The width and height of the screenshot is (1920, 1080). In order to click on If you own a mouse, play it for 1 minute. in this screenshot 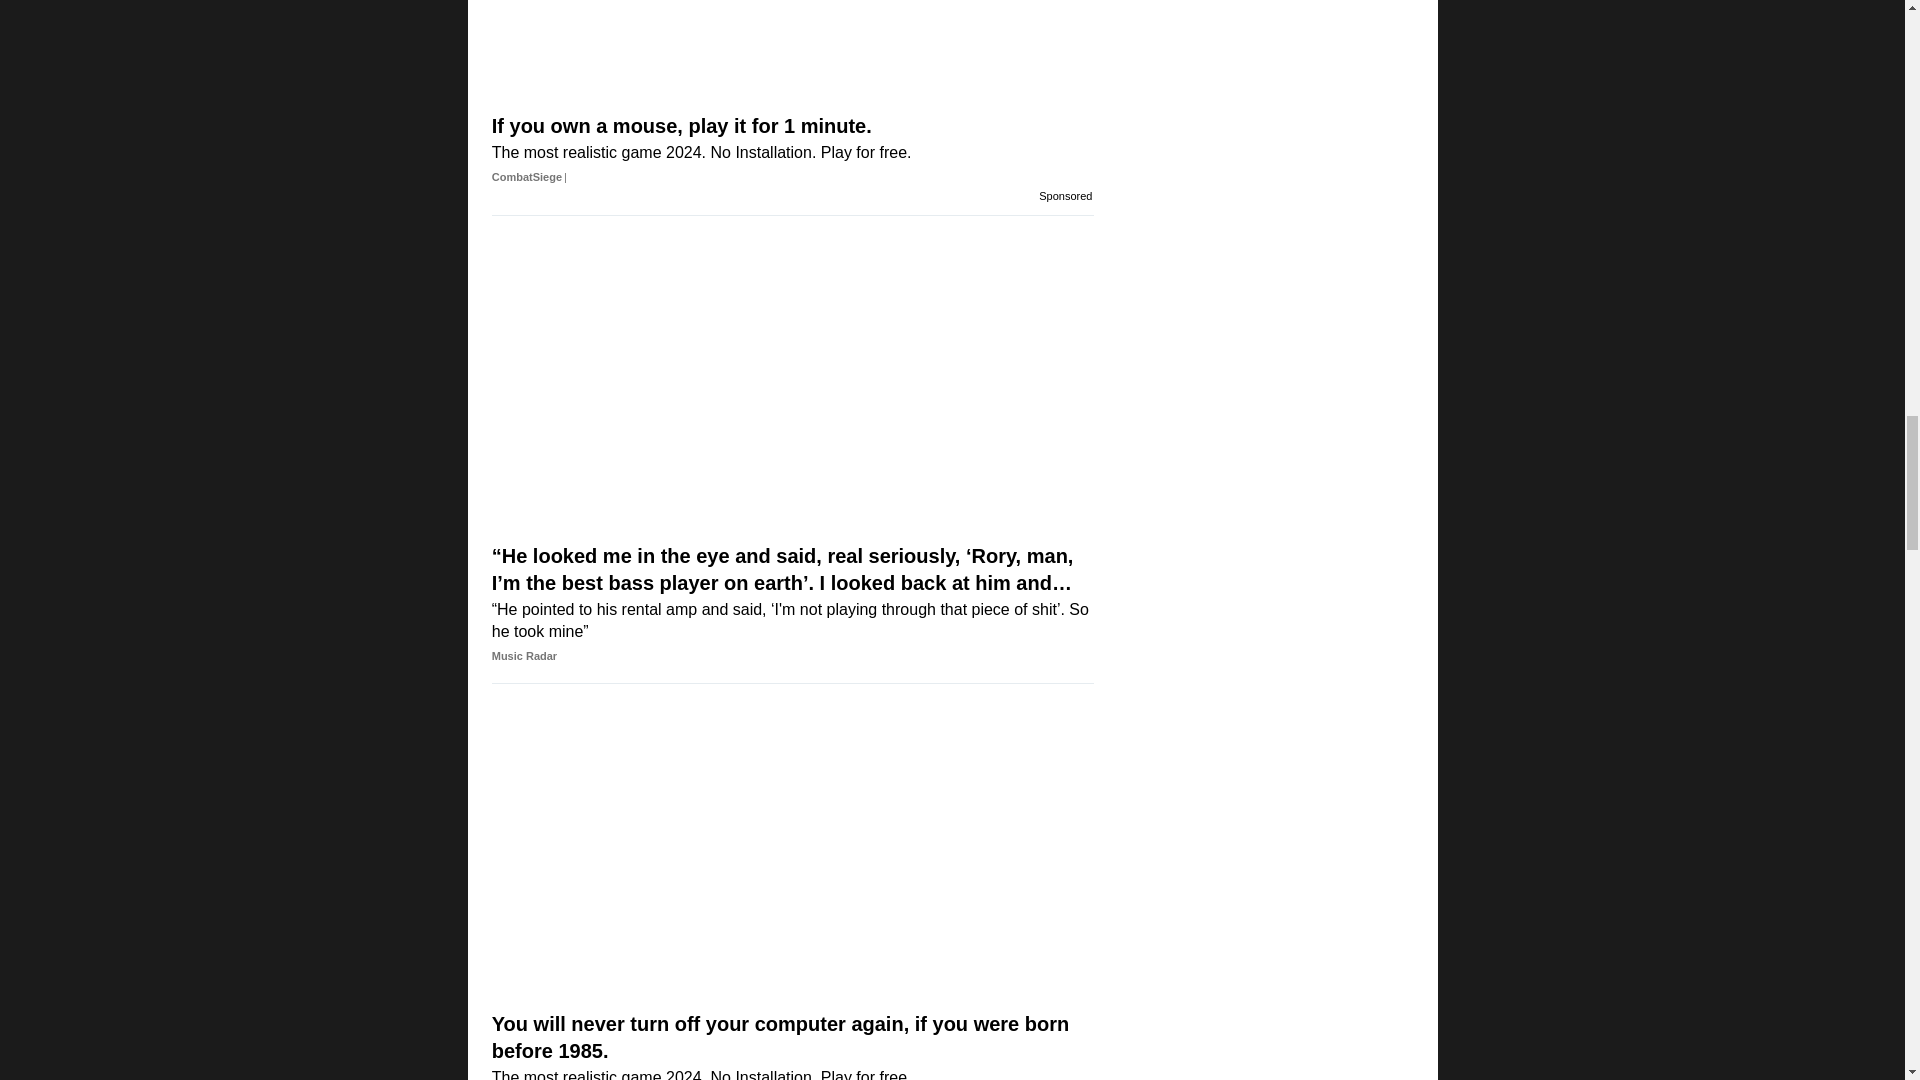, I will do `click(792, 152)`.